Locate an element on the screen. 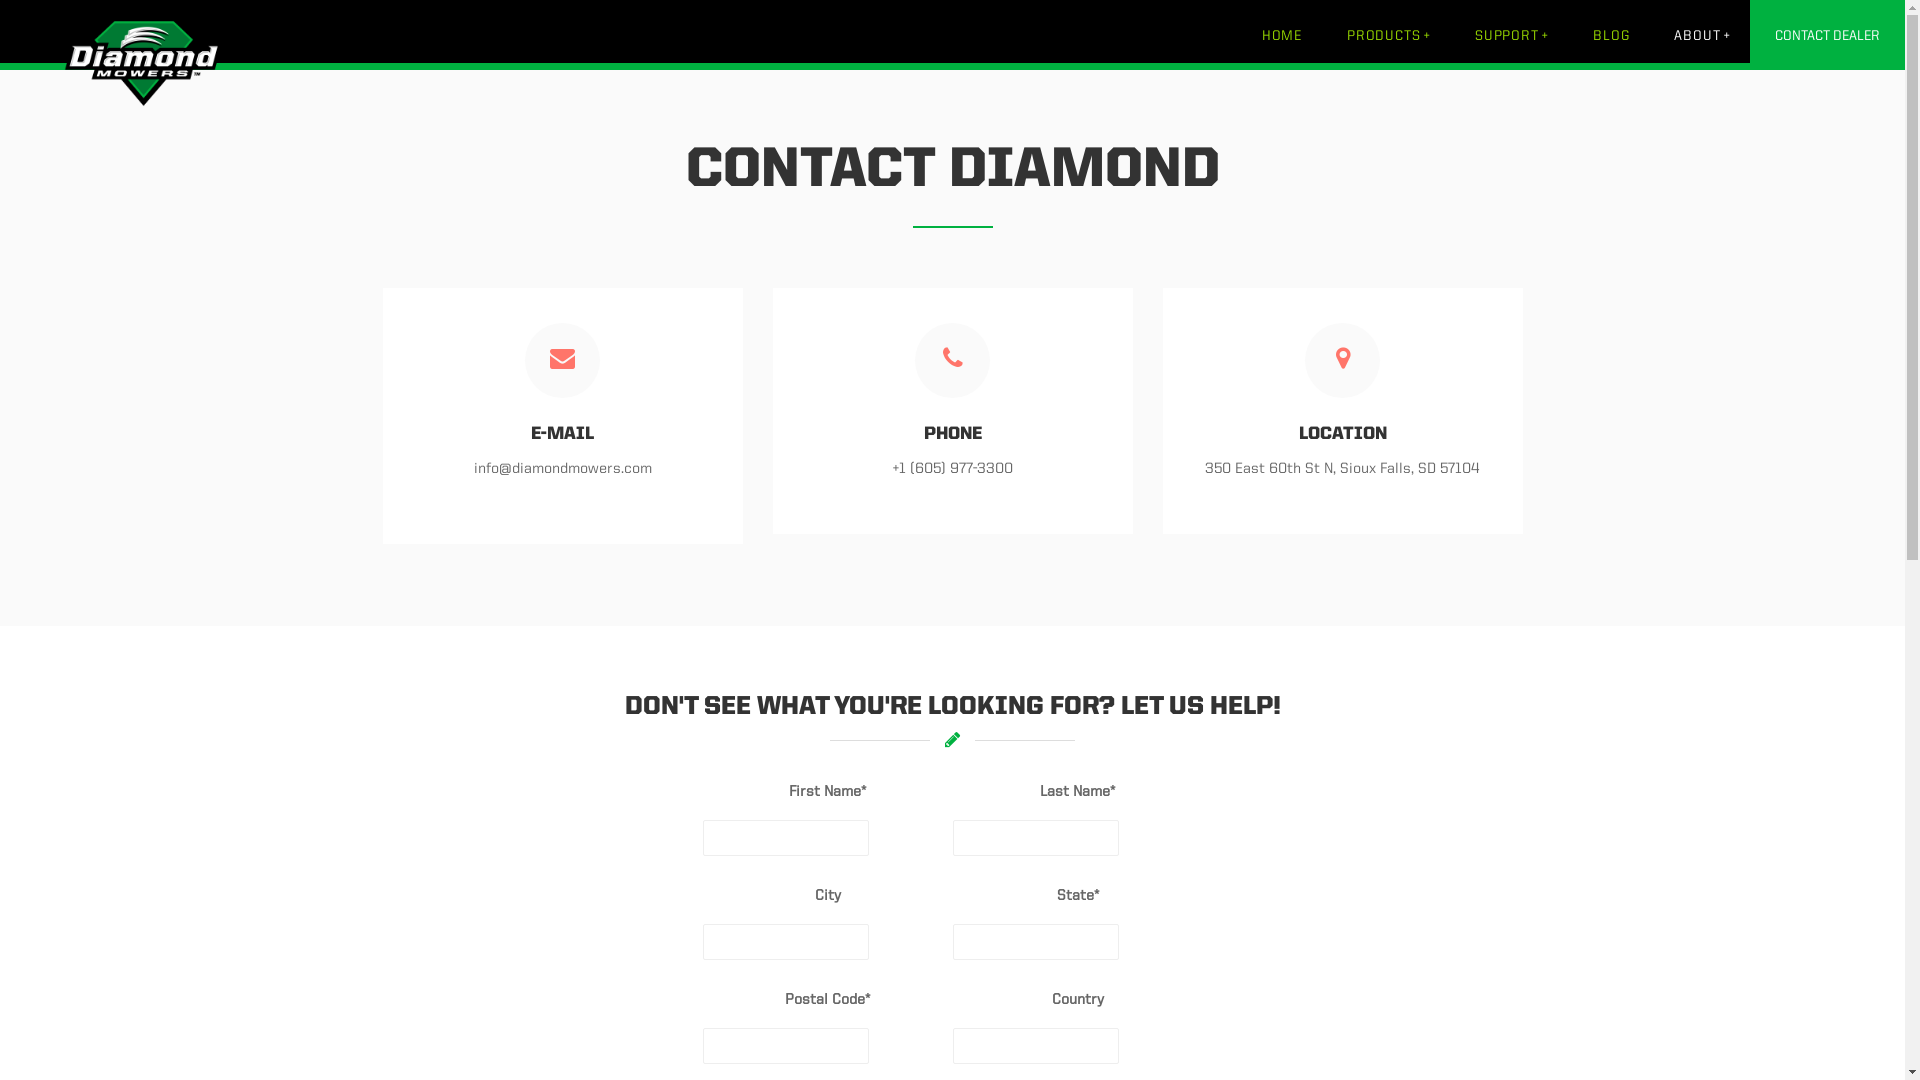  ABOUT is located at coordinates (1702, 35).